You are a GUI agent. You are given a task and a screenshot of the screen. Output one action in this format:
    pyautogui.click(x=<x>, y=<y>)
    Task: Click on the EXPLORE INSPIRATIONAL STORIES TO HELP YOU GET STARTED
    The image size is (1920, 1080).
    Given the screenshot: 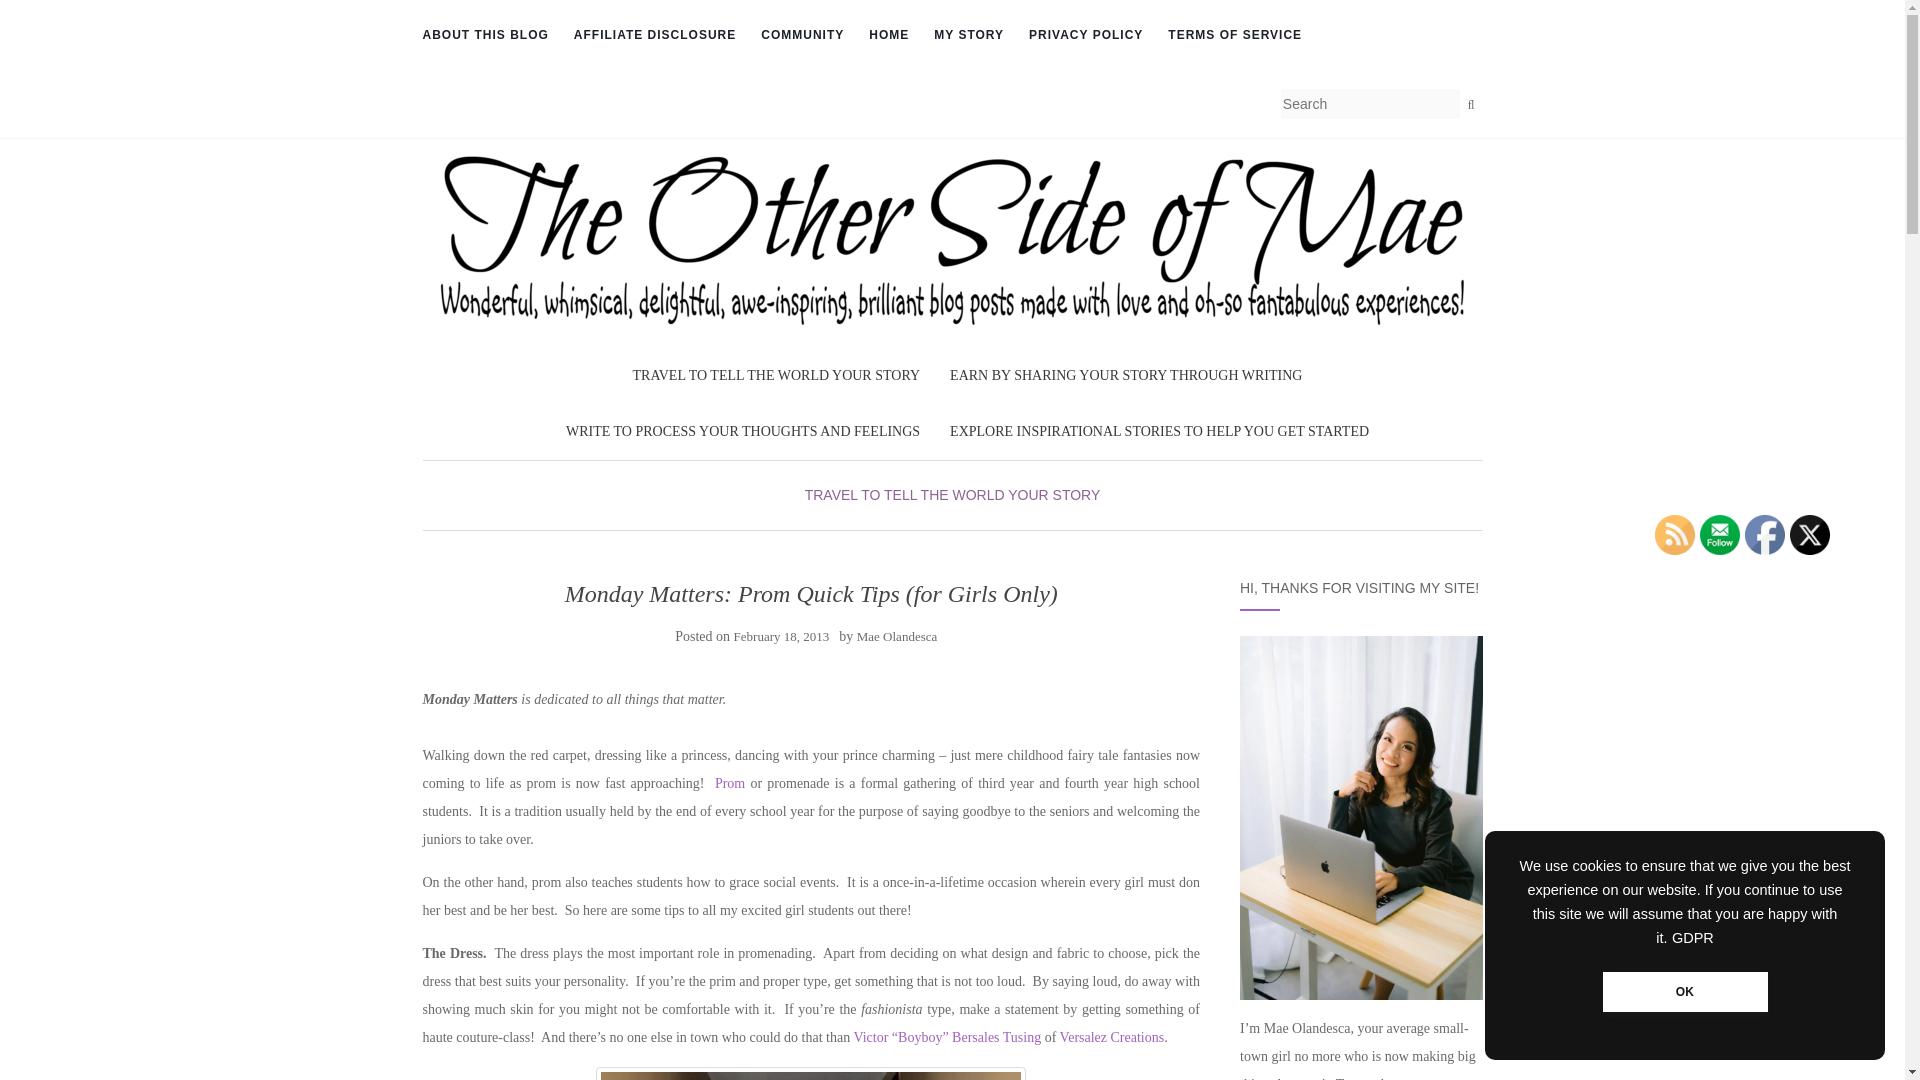 What is the action you would take?
    pyautogui.click(x=1160, y=432)
    